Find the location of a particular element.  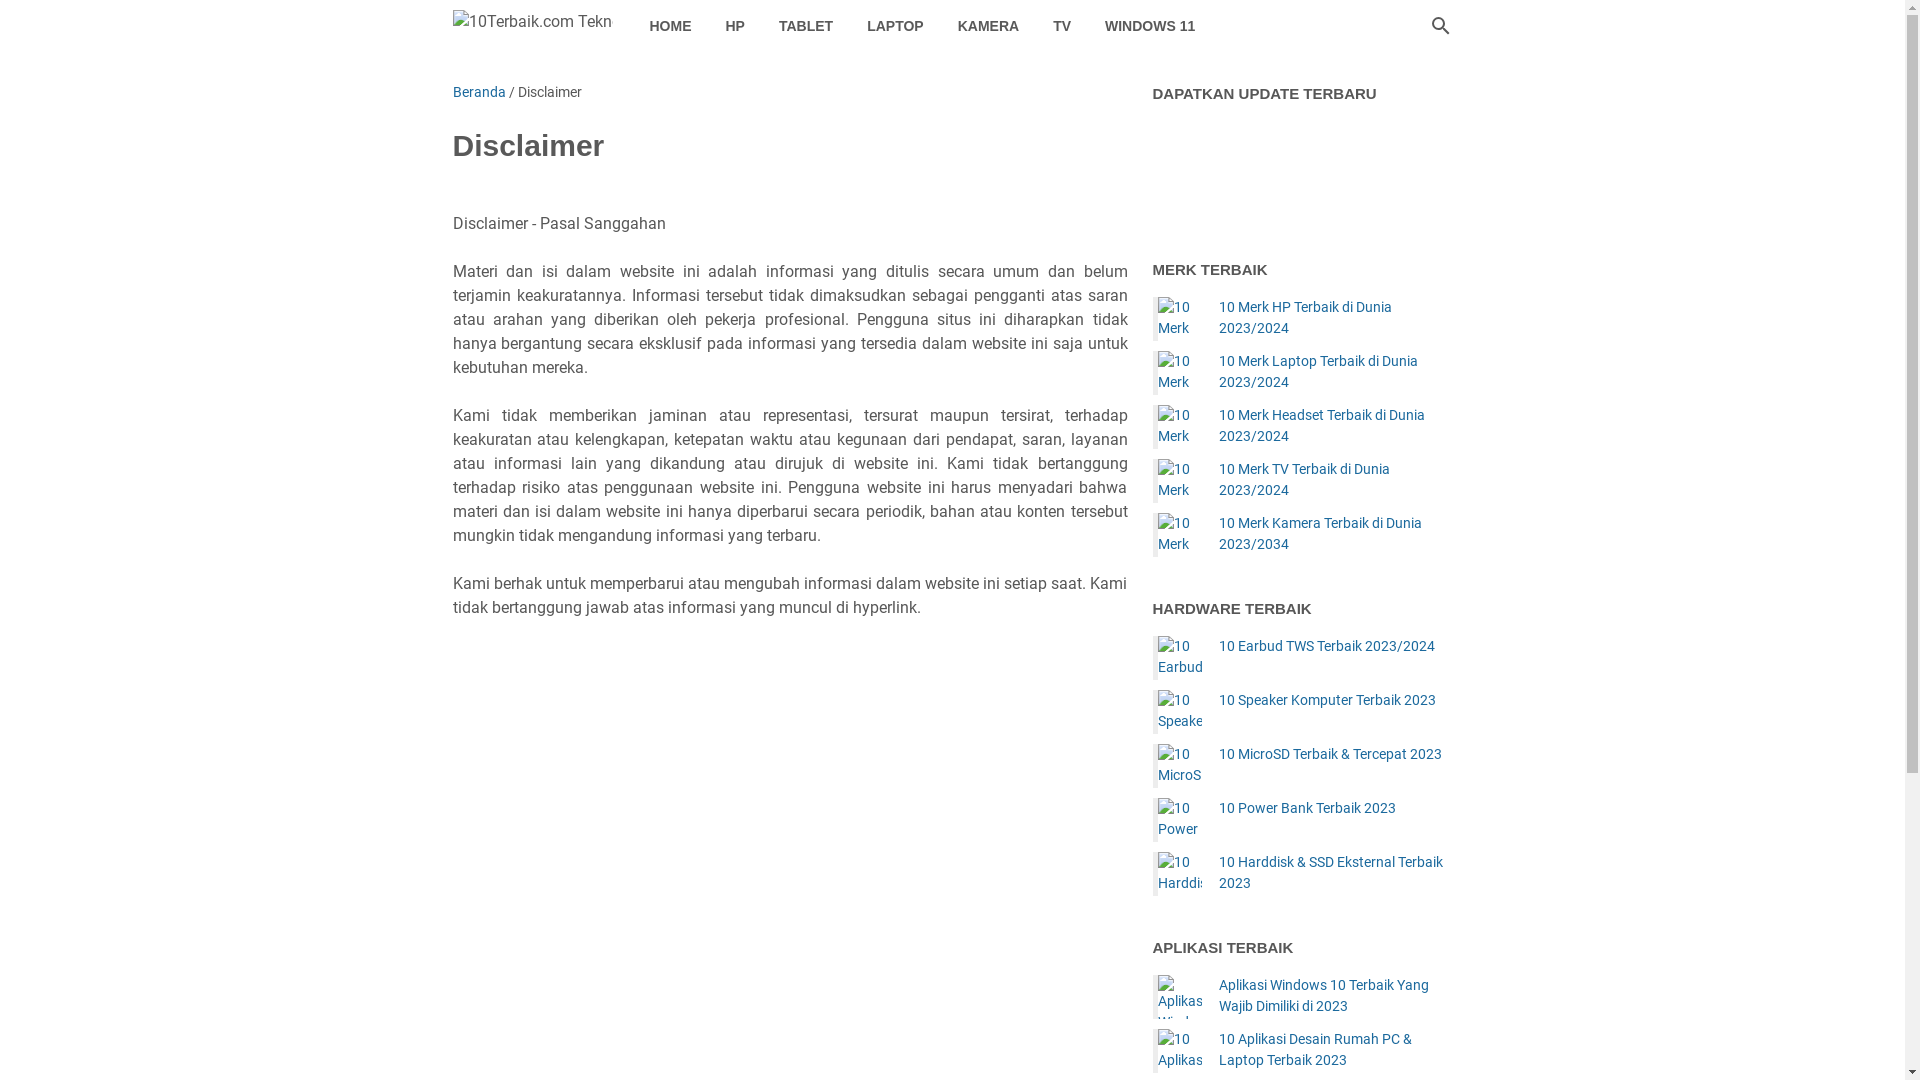

TABLET is located at coordinates (806, 26).